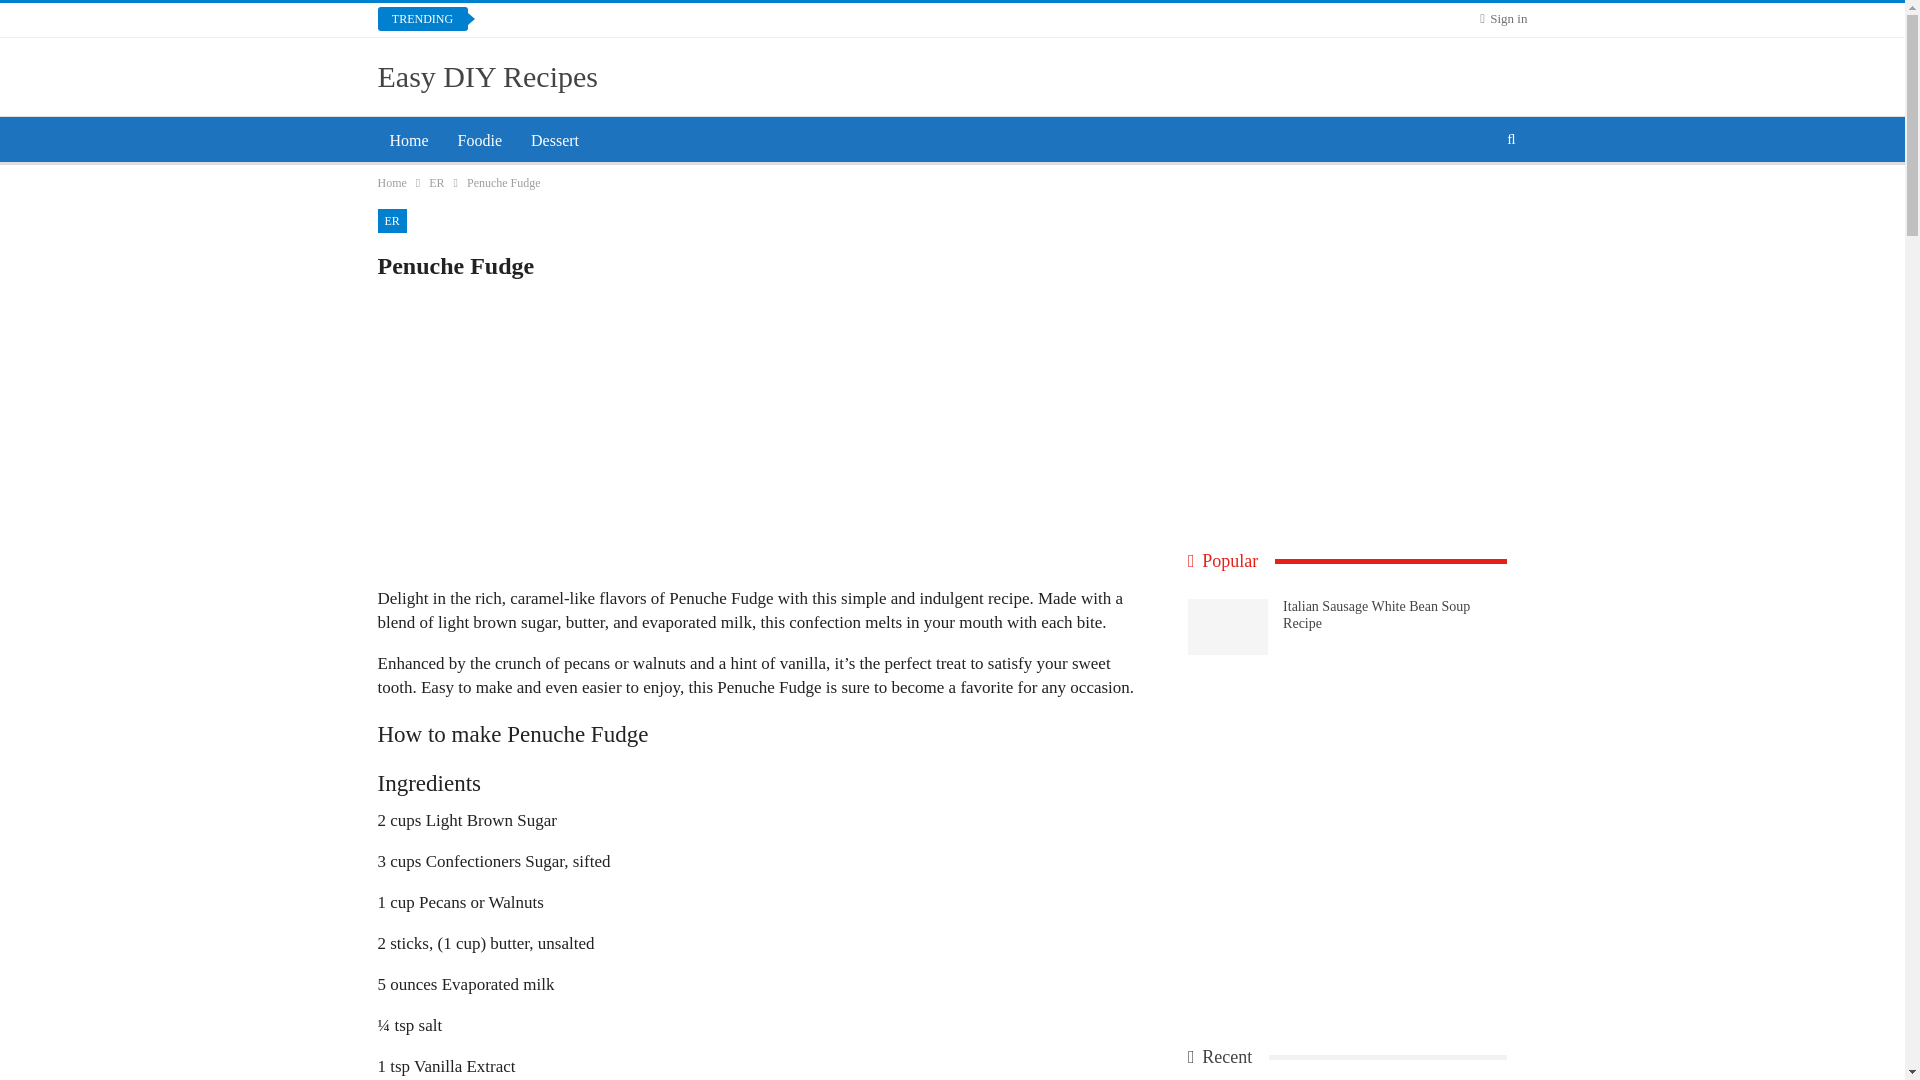  Describe the element at coordinates (554, 140) in the screenshot. I see `Dessert` at that location.